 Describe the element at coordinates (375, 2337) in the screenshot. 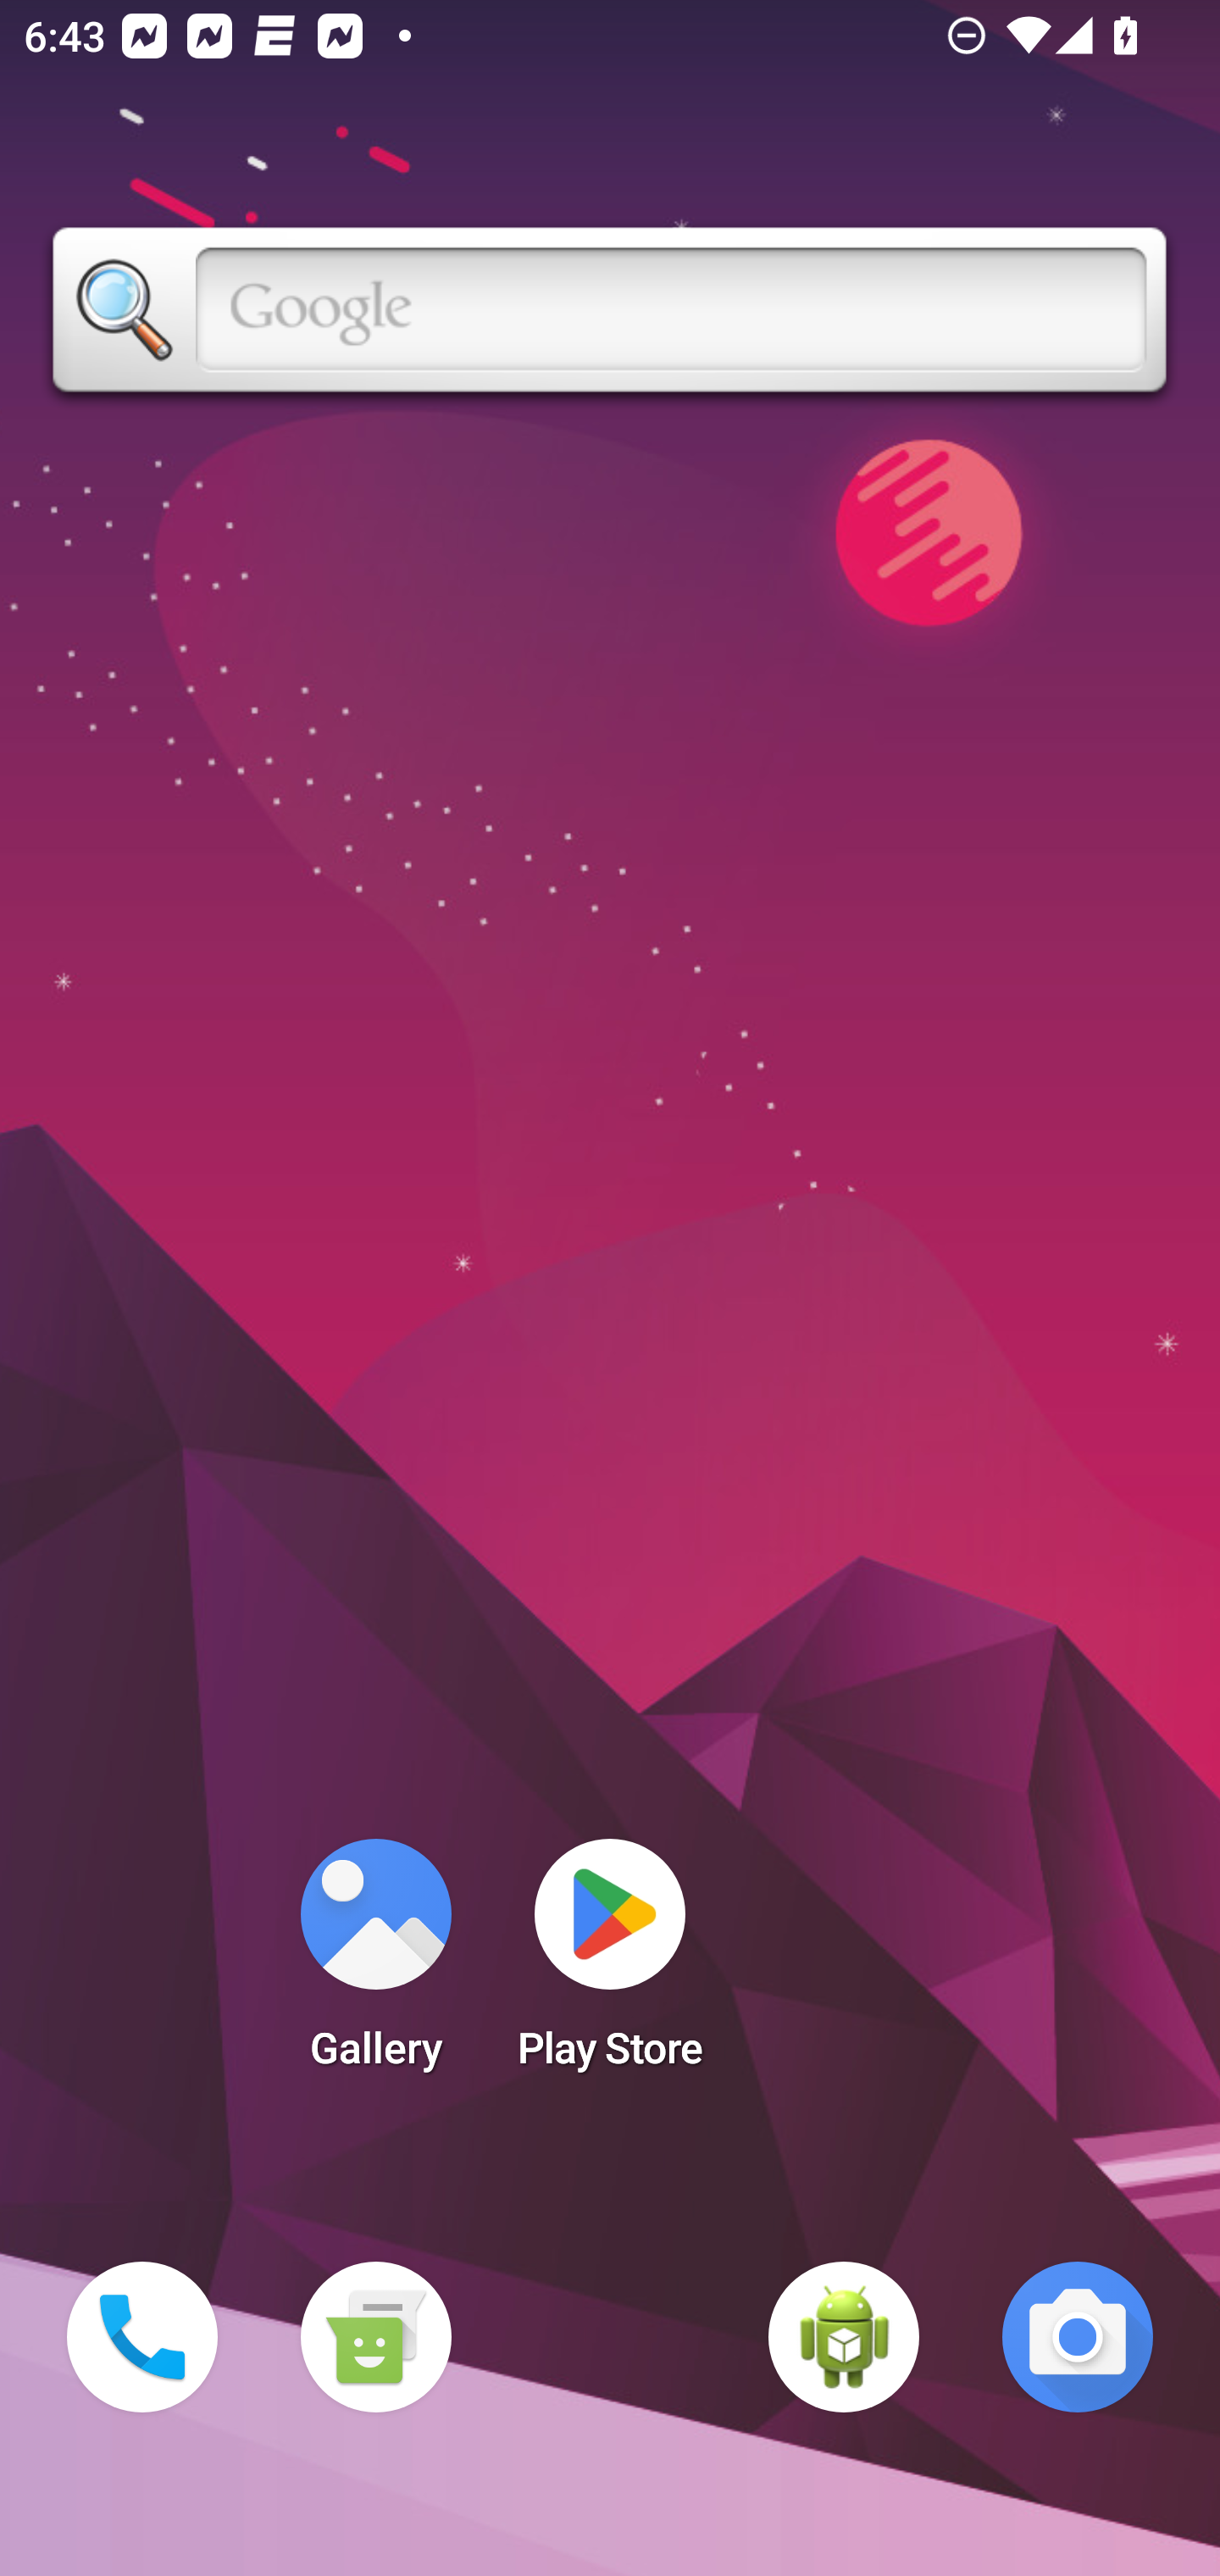

I see `Messaging` at that location.